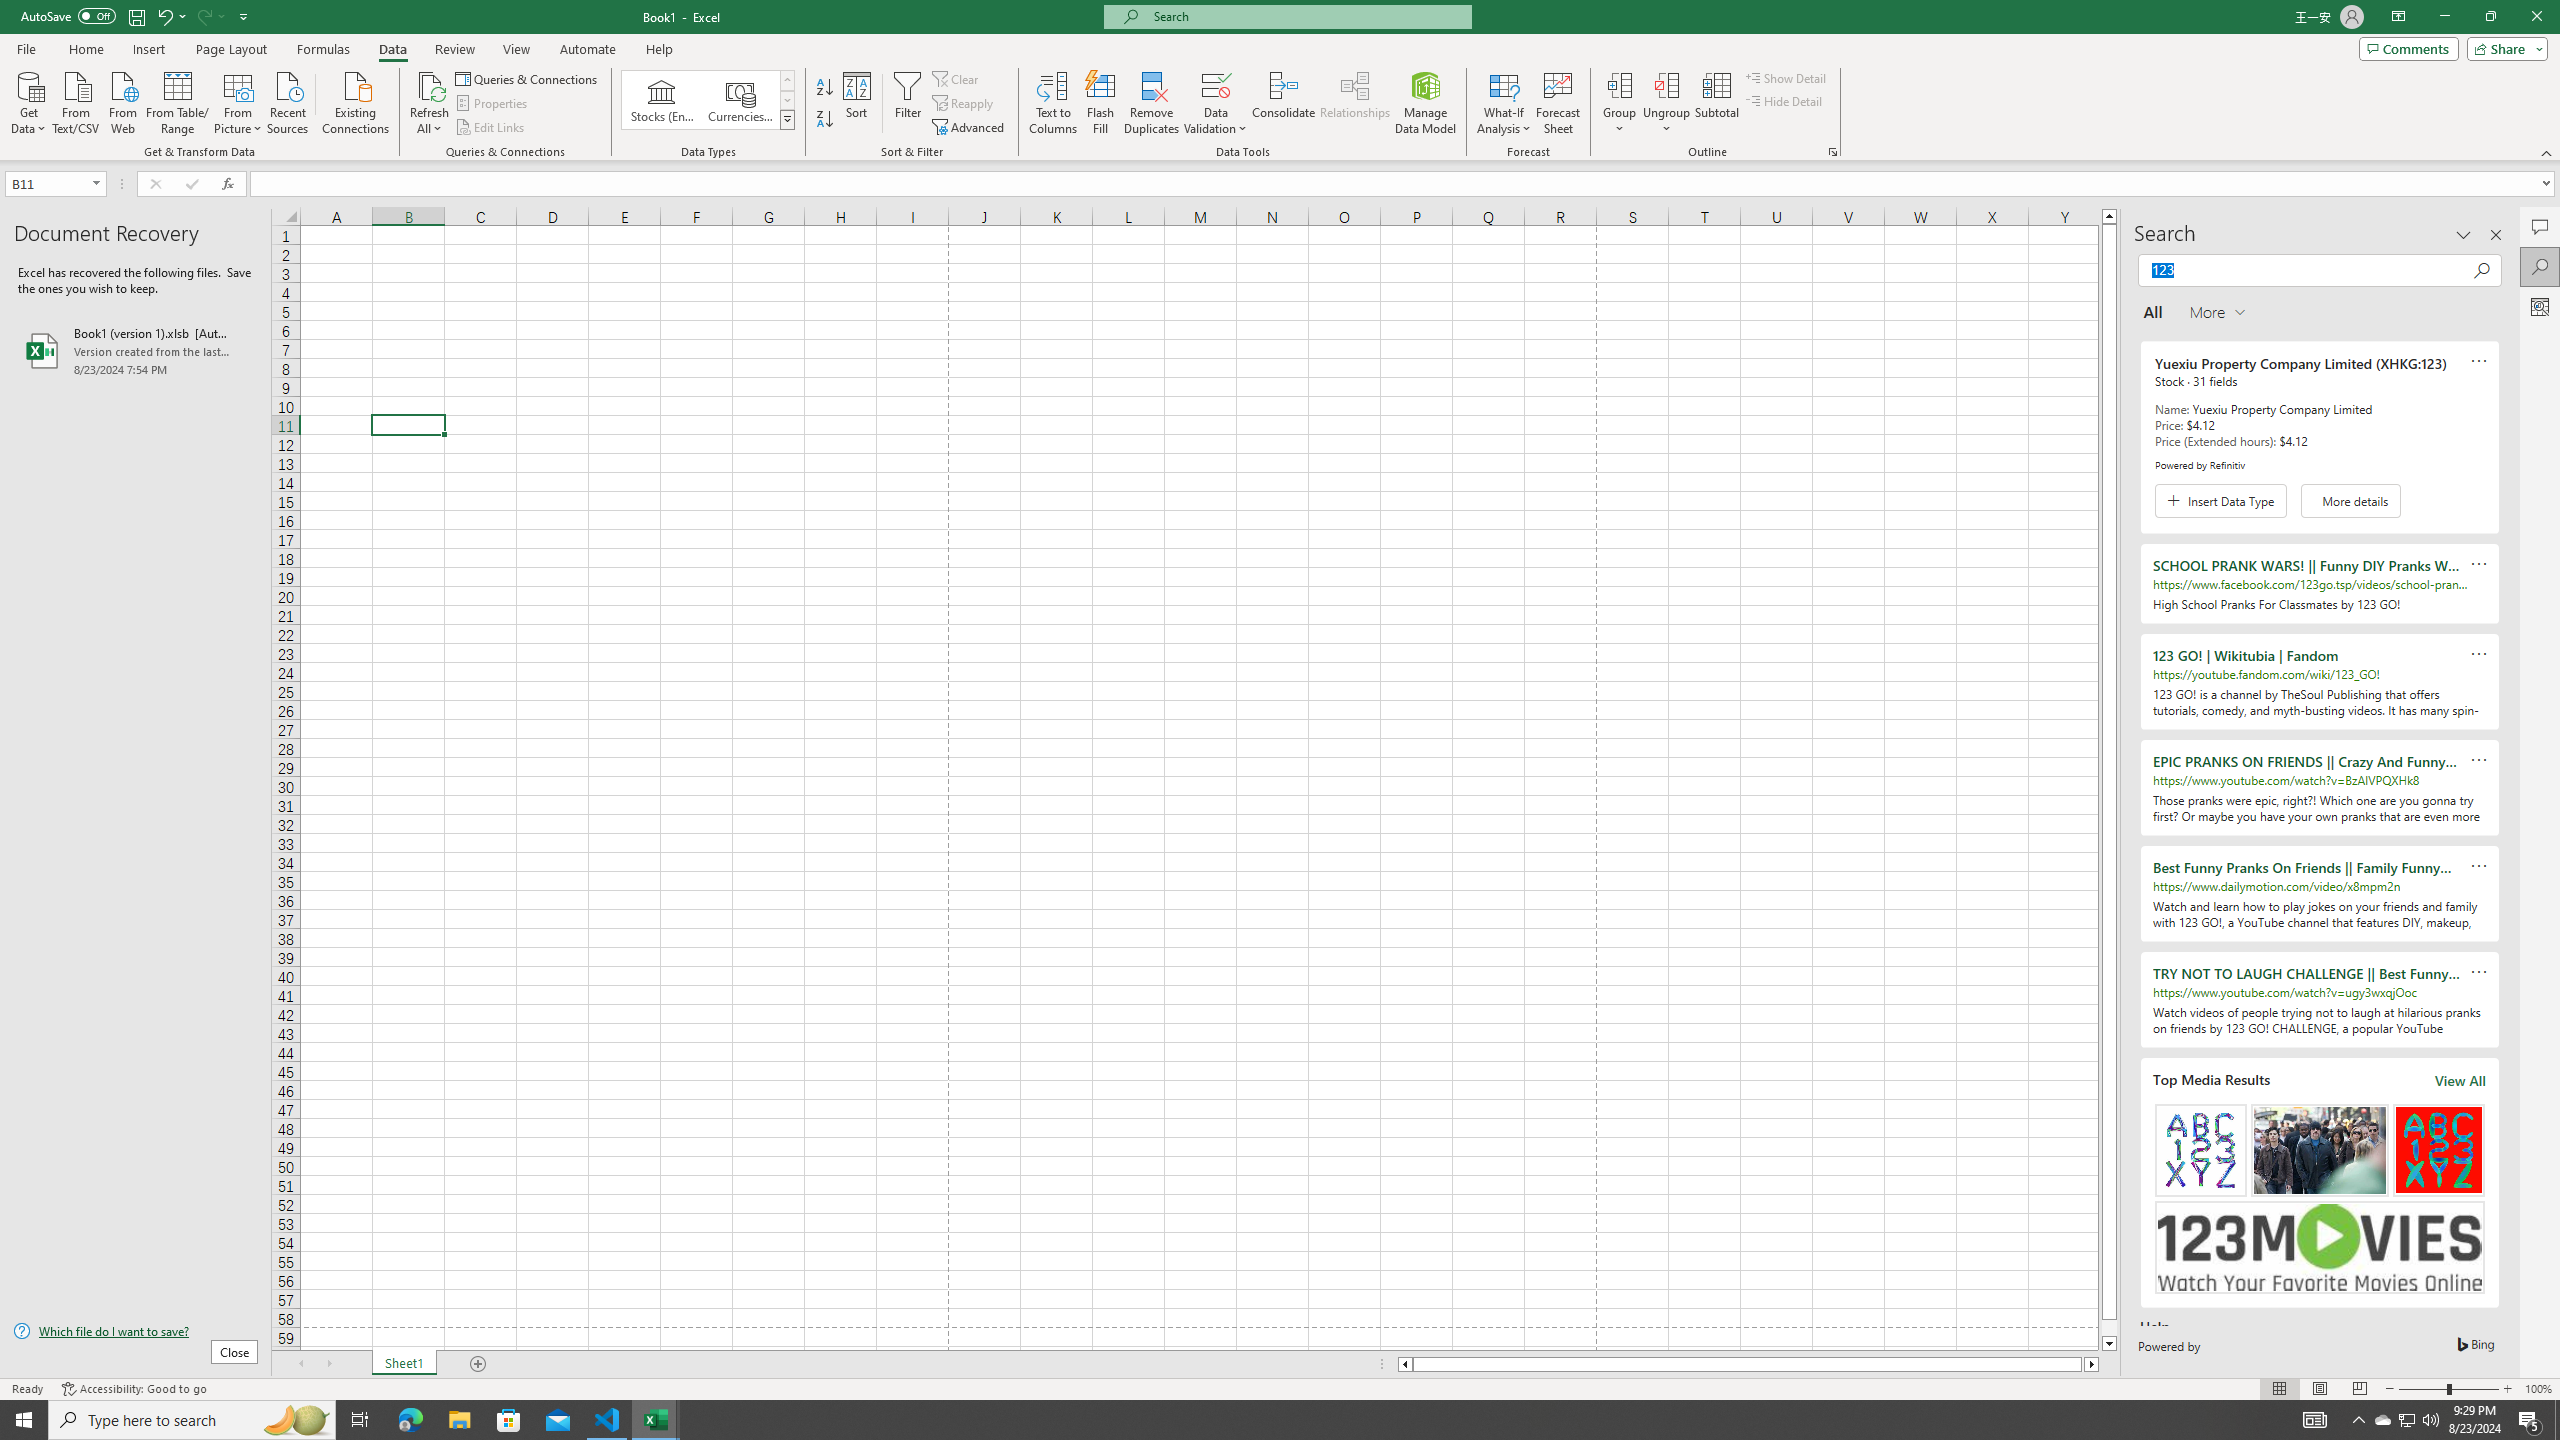 The height and width of the screenshot is (1440, 2560). Describe the element at coordinates (2398, 17) in the screenshot. I see `Ribbon Display Options` at that location.